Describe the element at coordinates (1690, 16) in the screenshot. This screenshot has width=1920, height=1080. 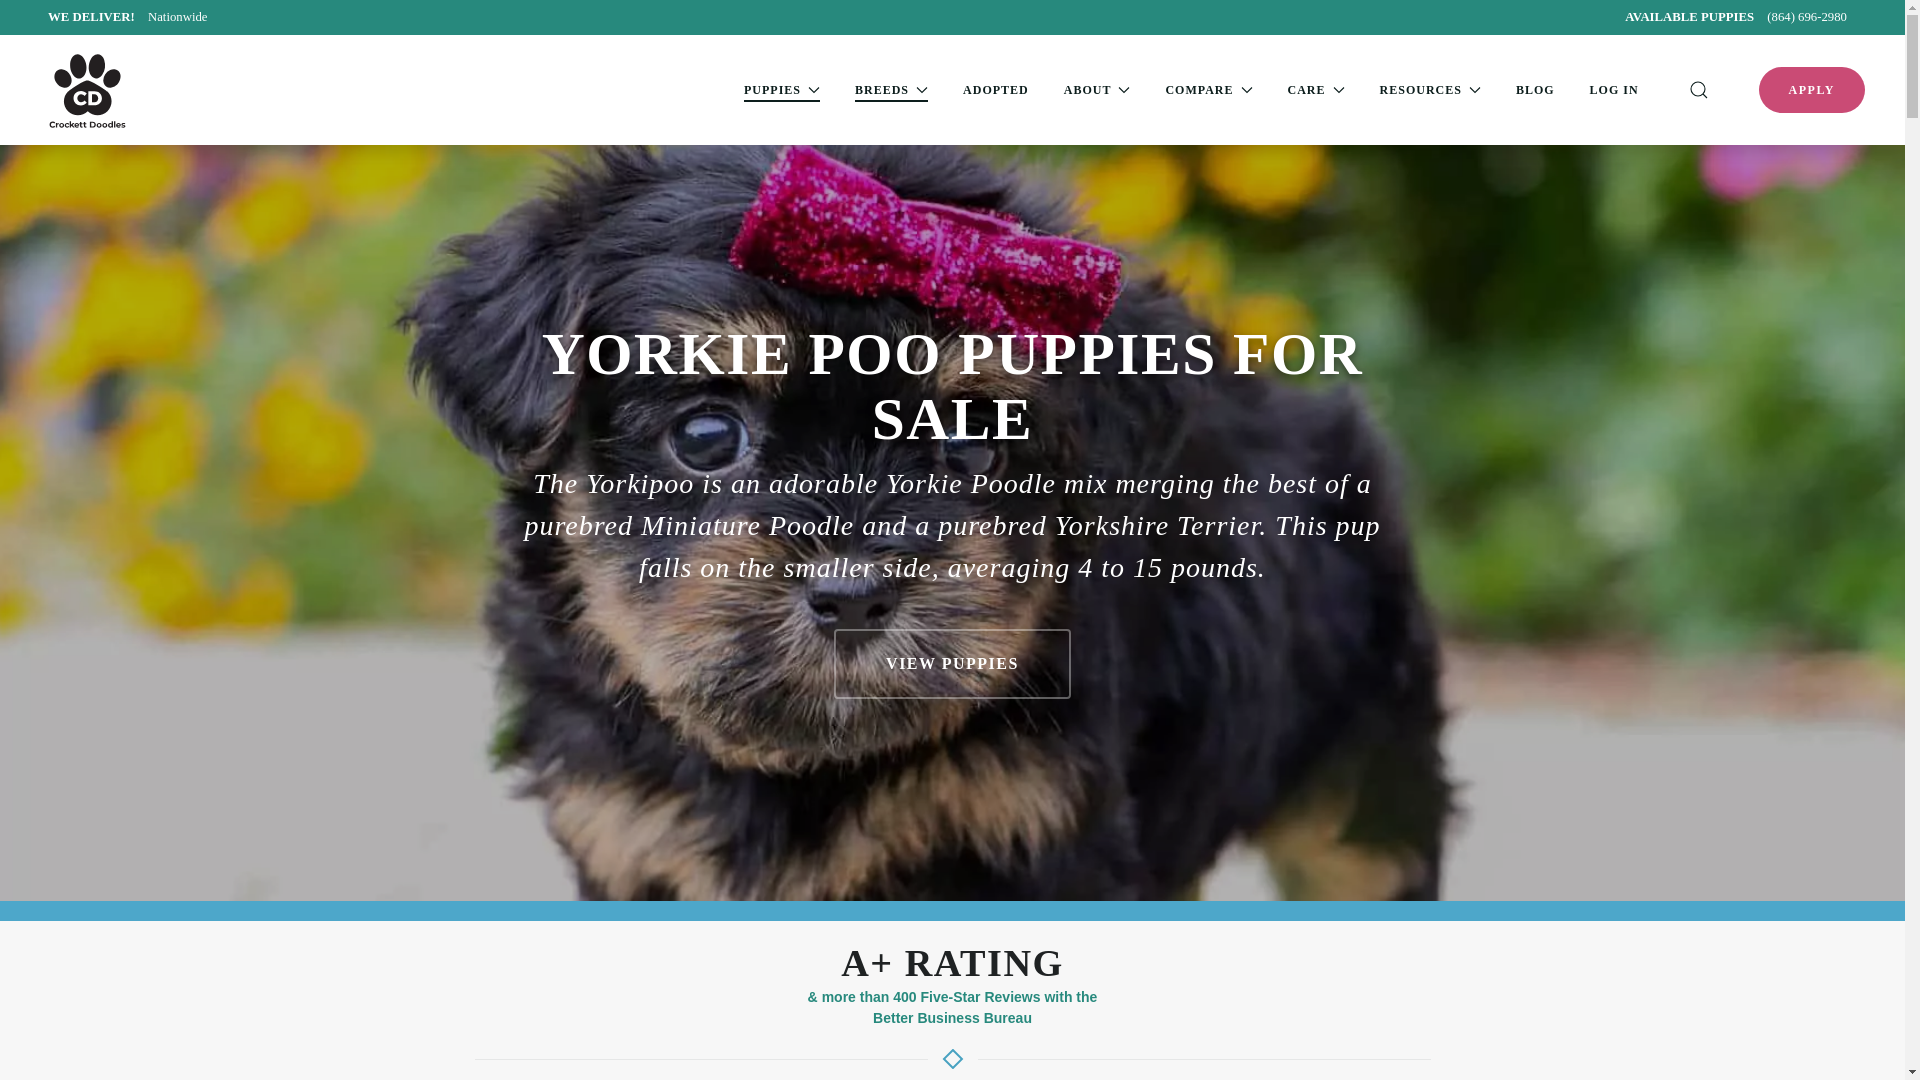
I see `AVAILABLE PUPPIES` at that location.